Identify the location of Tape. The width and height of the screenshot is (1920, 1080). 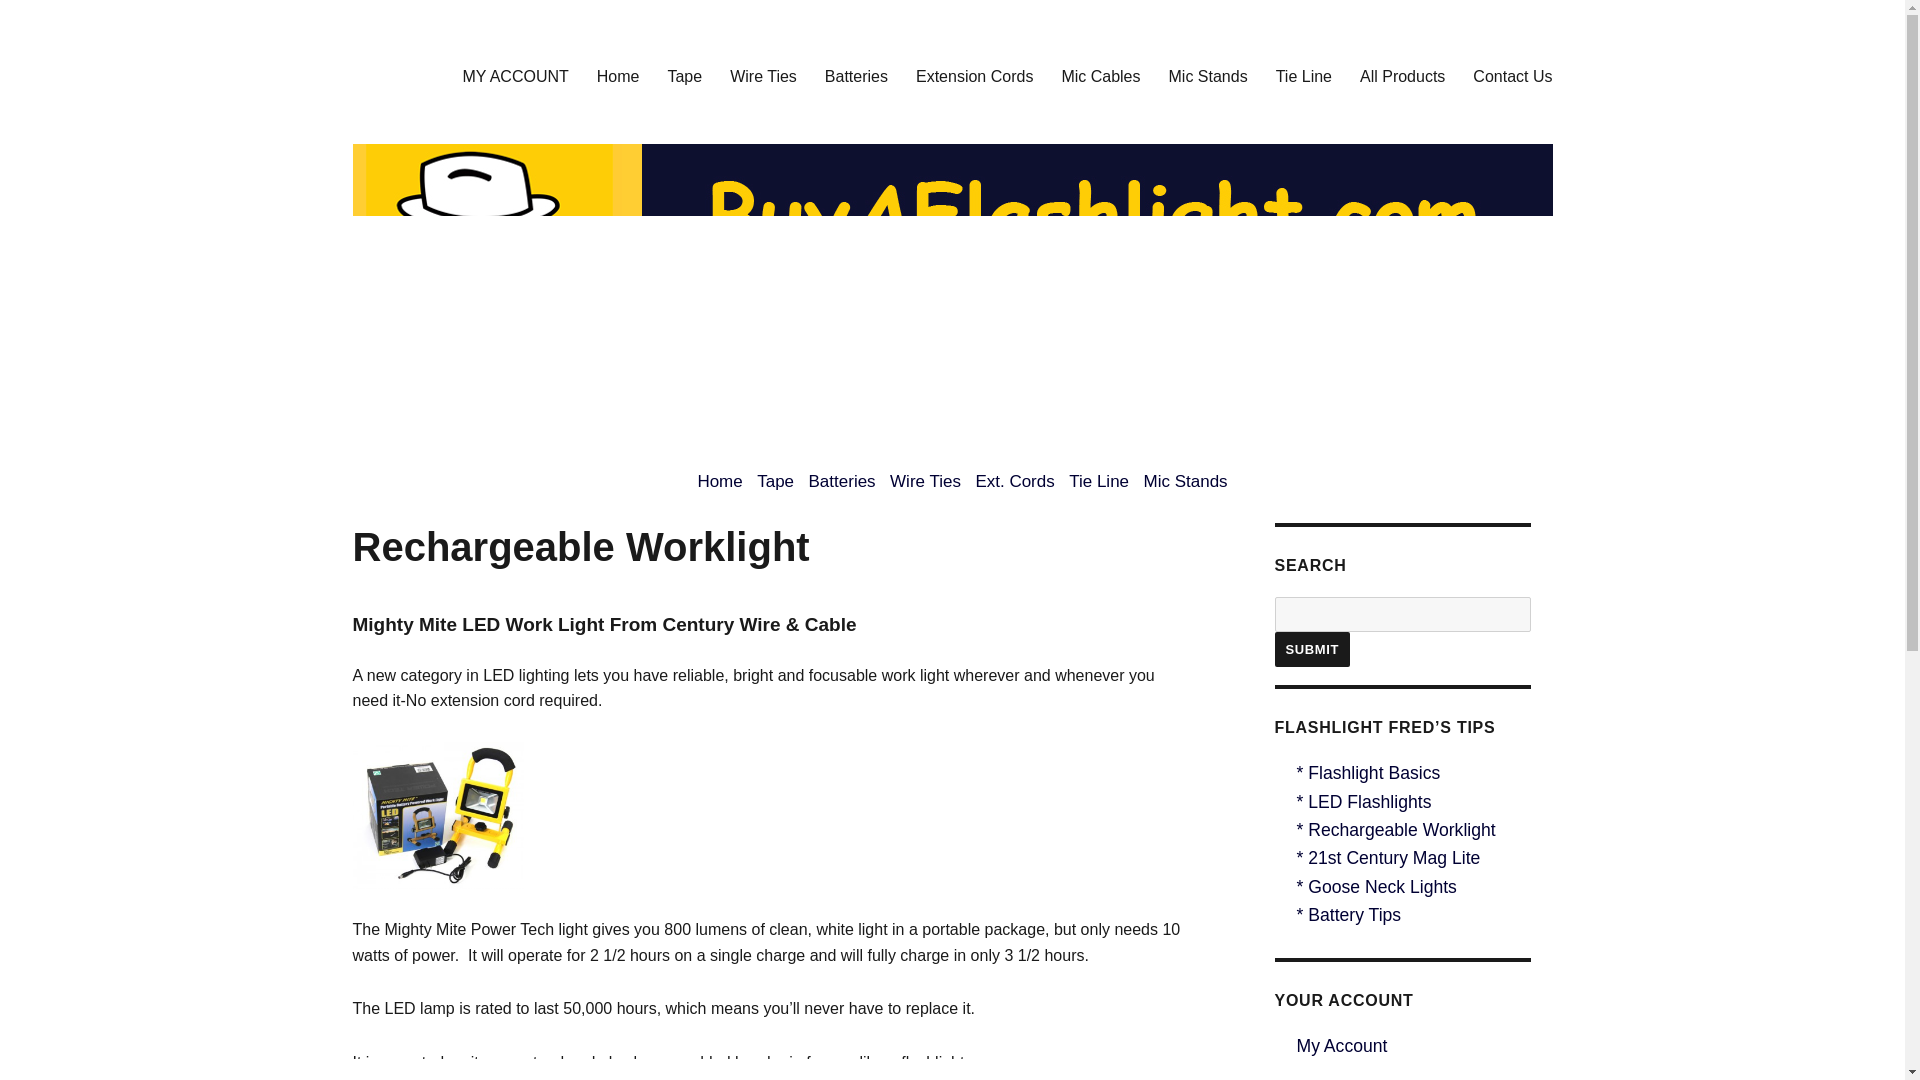
(775, 481).